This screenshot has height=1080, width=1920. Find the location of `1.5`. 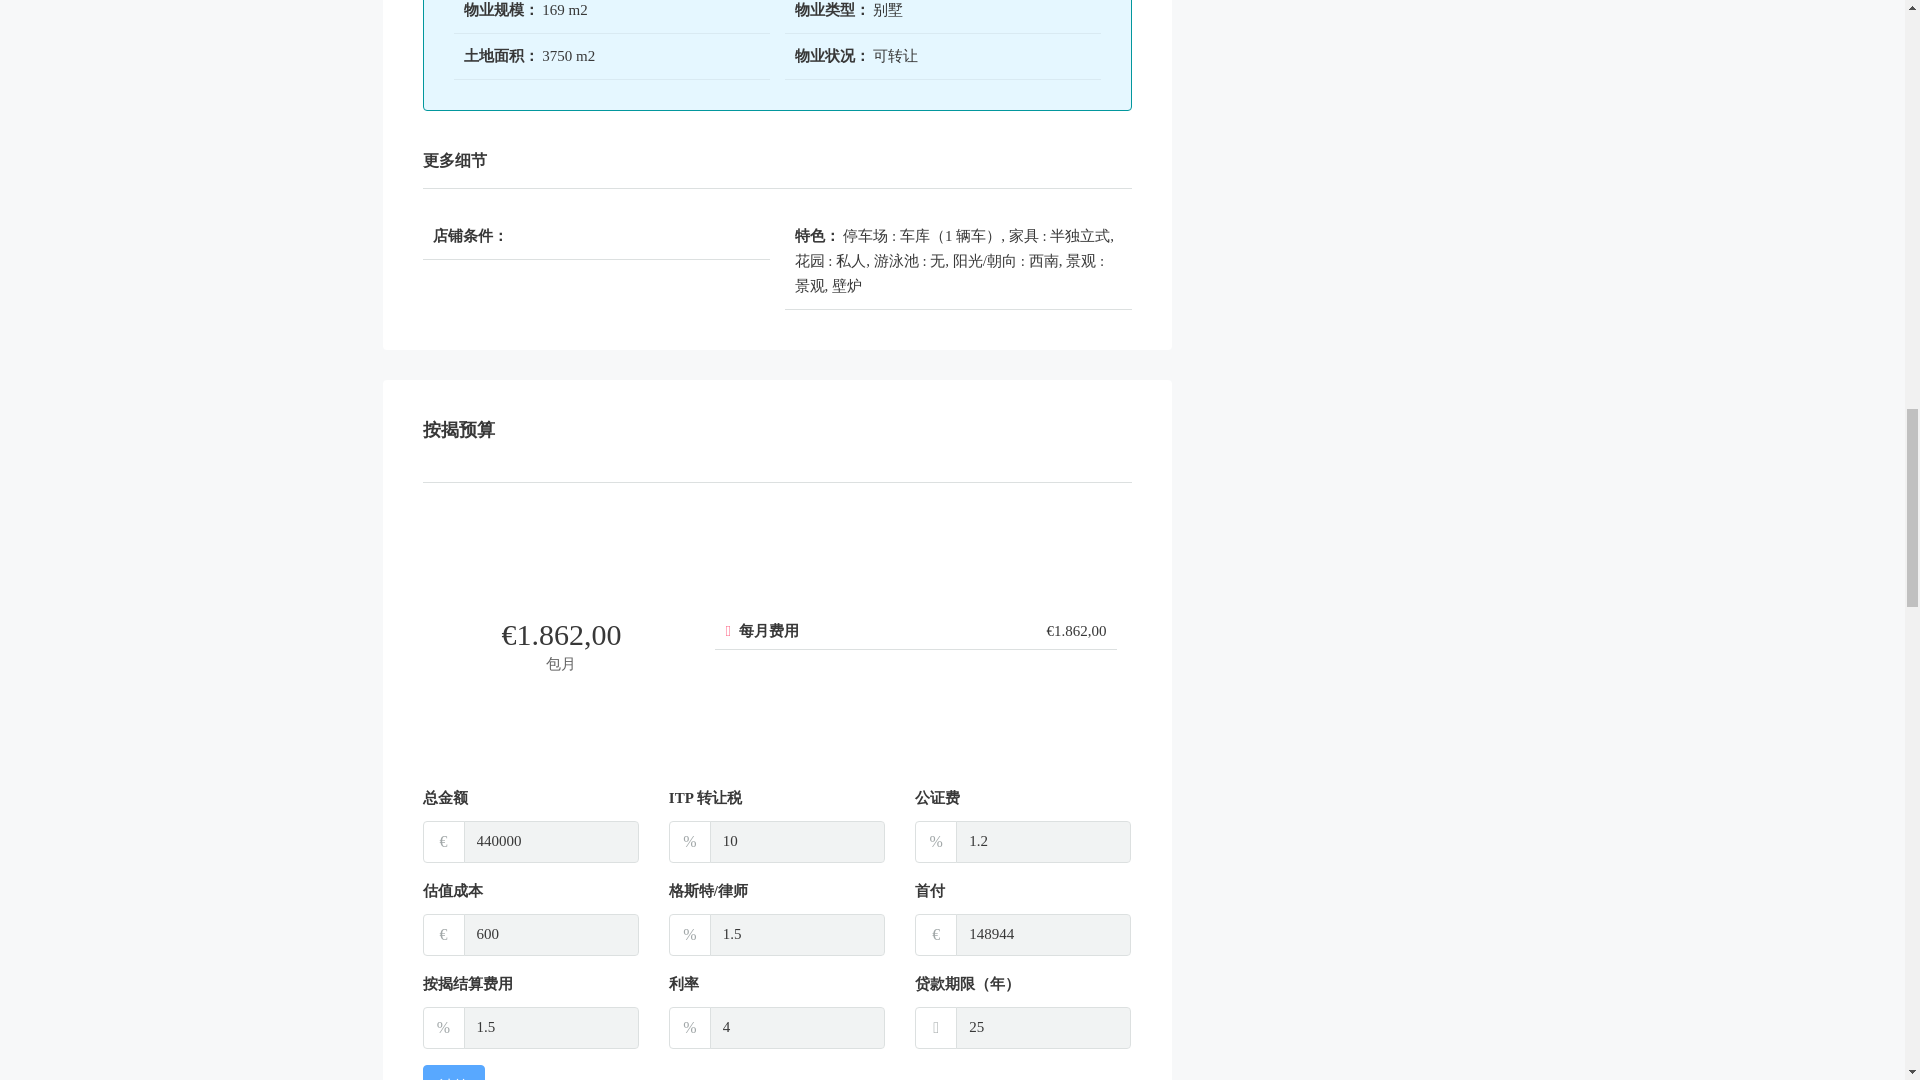

1.5 is located at coordinates (552, 1027).